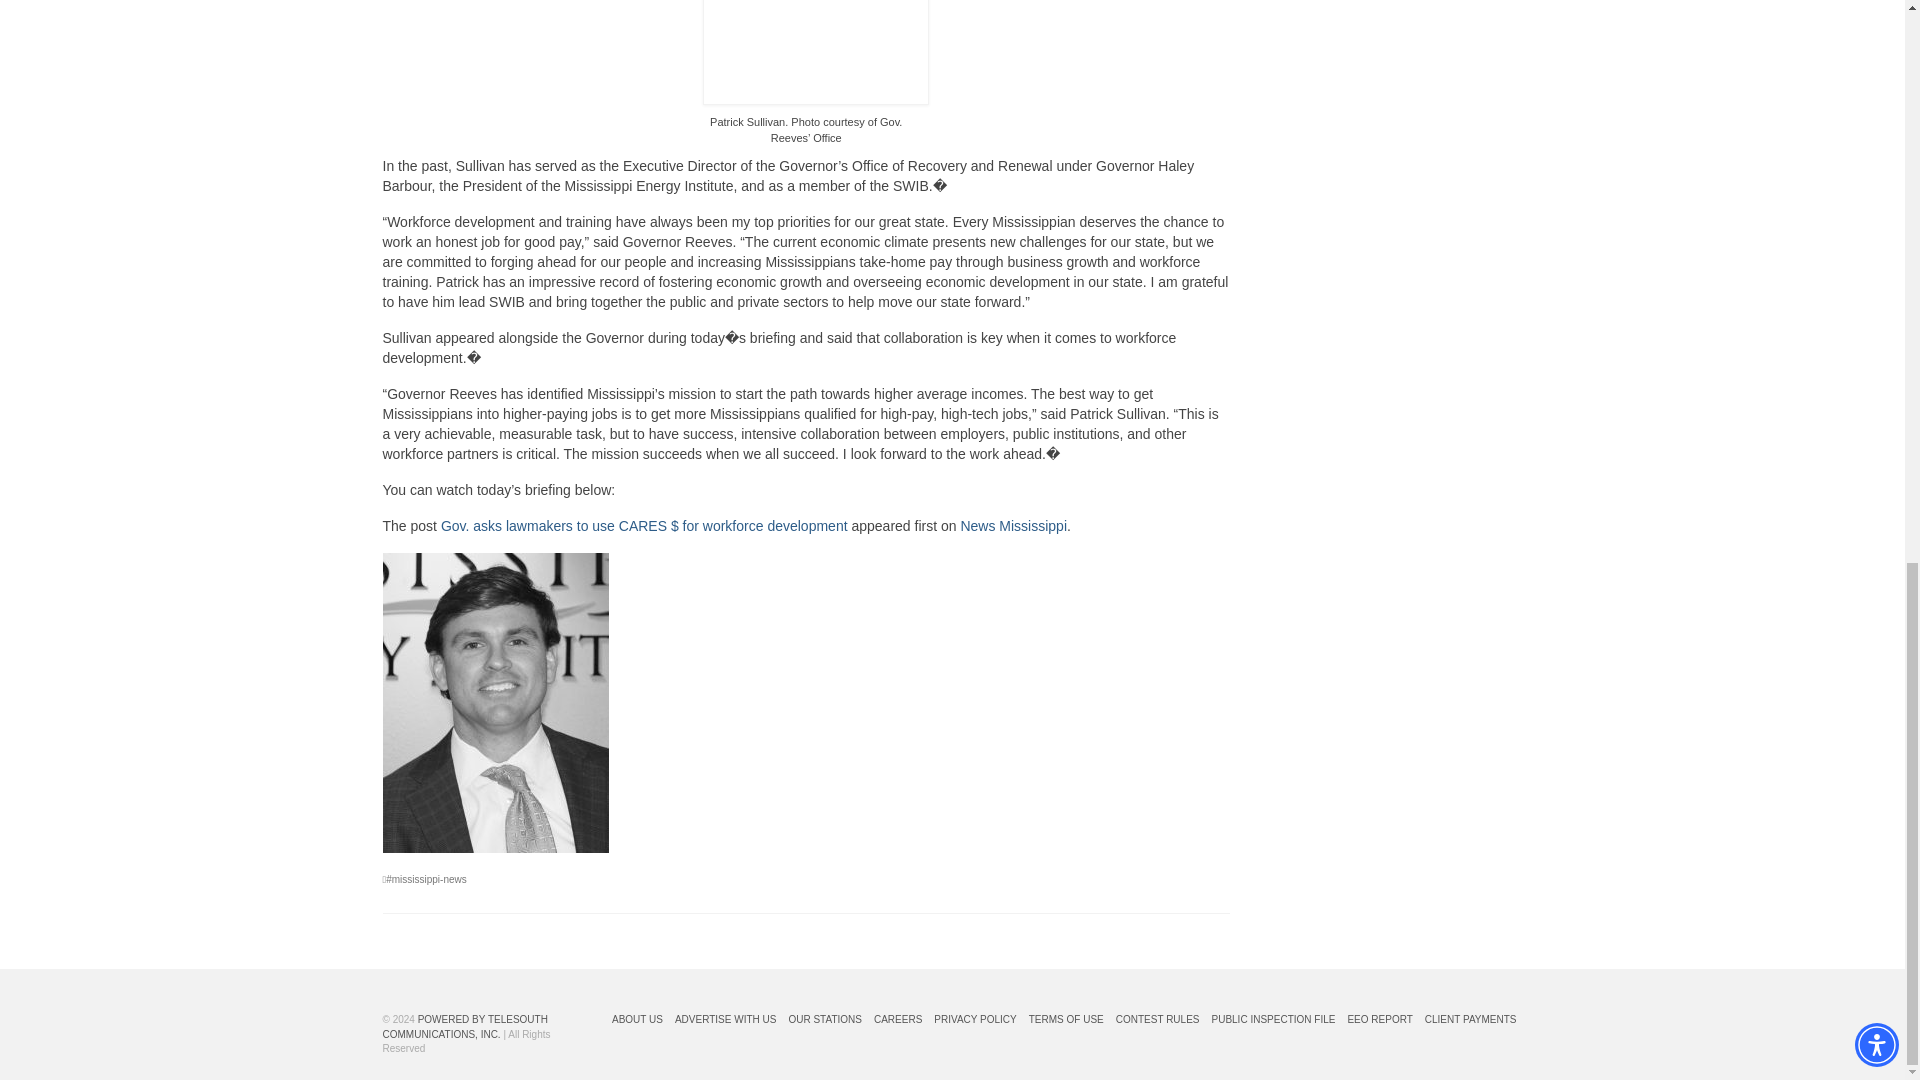 This screenshot has width=1920, height=1080. I want to click on ADVERTISE WITH US, so click(726, 1020).